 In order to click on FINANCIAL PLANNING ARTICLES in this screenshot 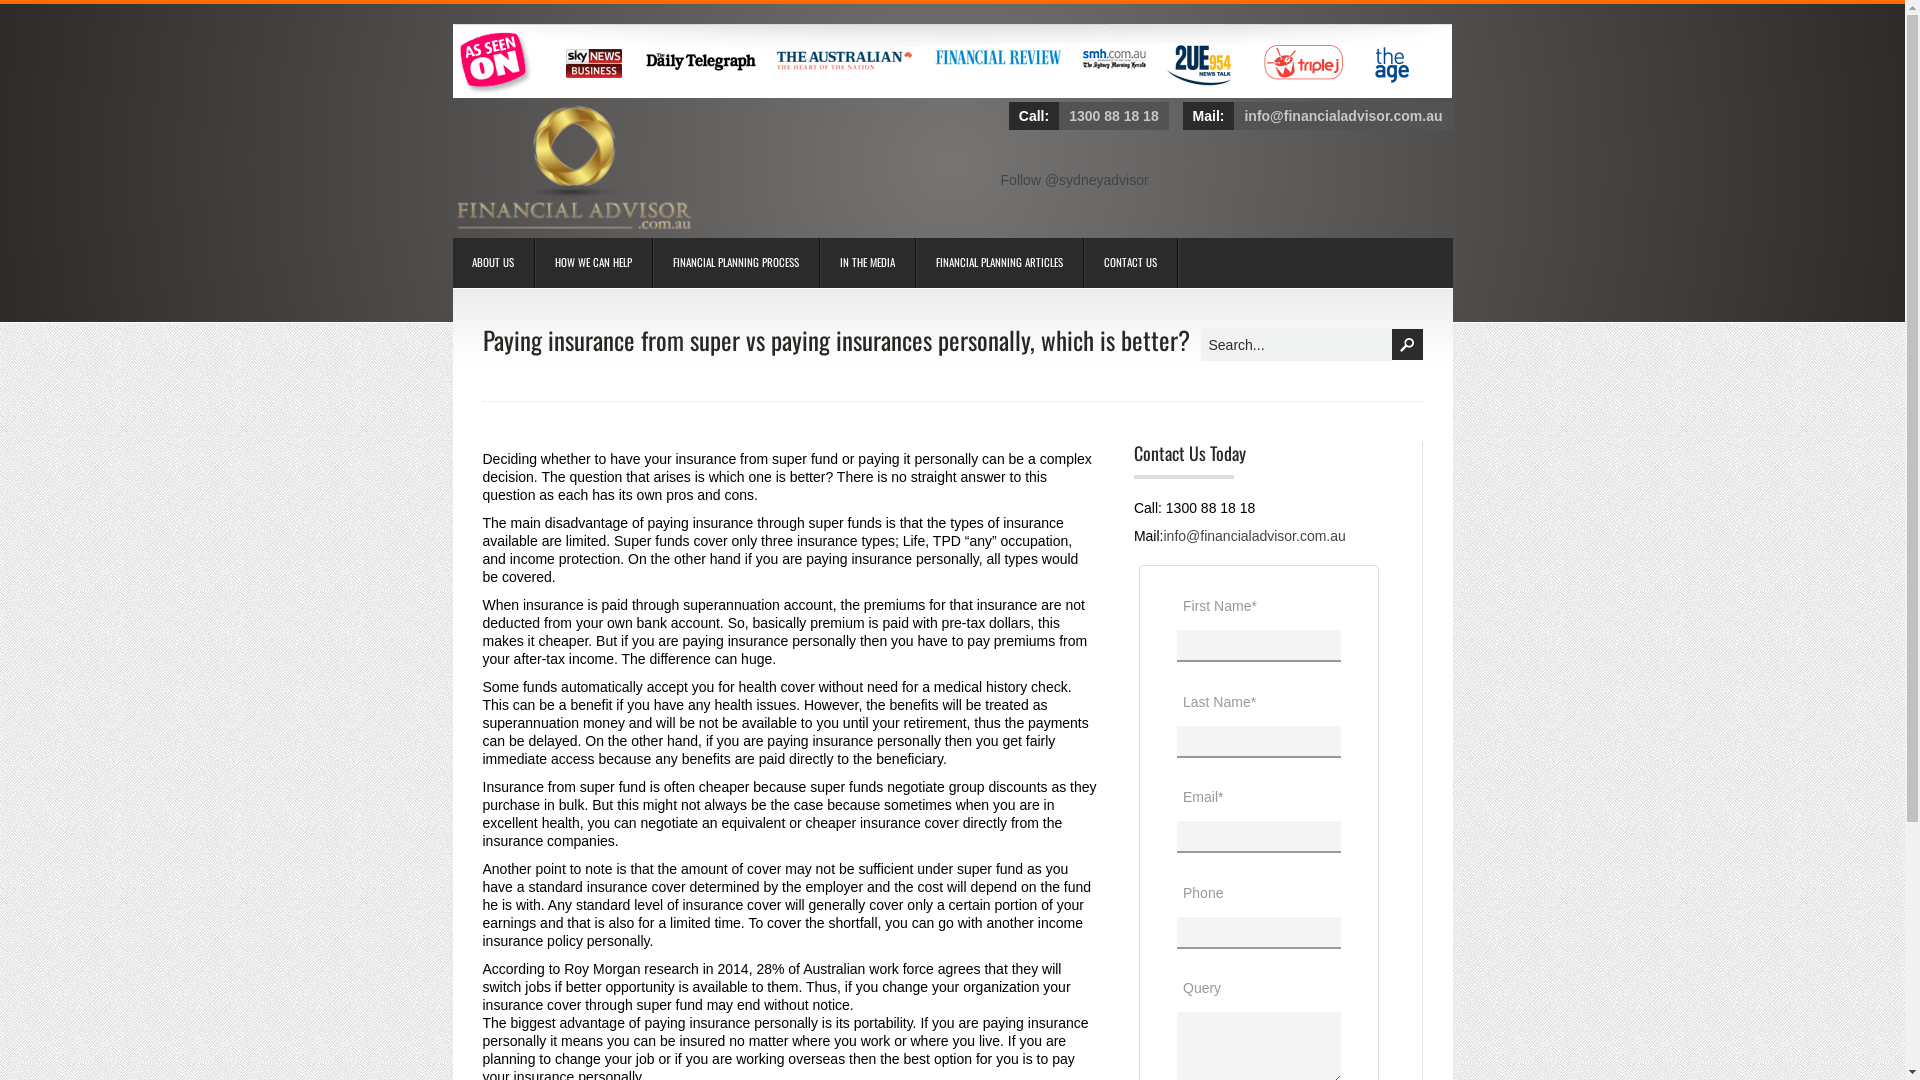, I will do `click(994, 262)`.